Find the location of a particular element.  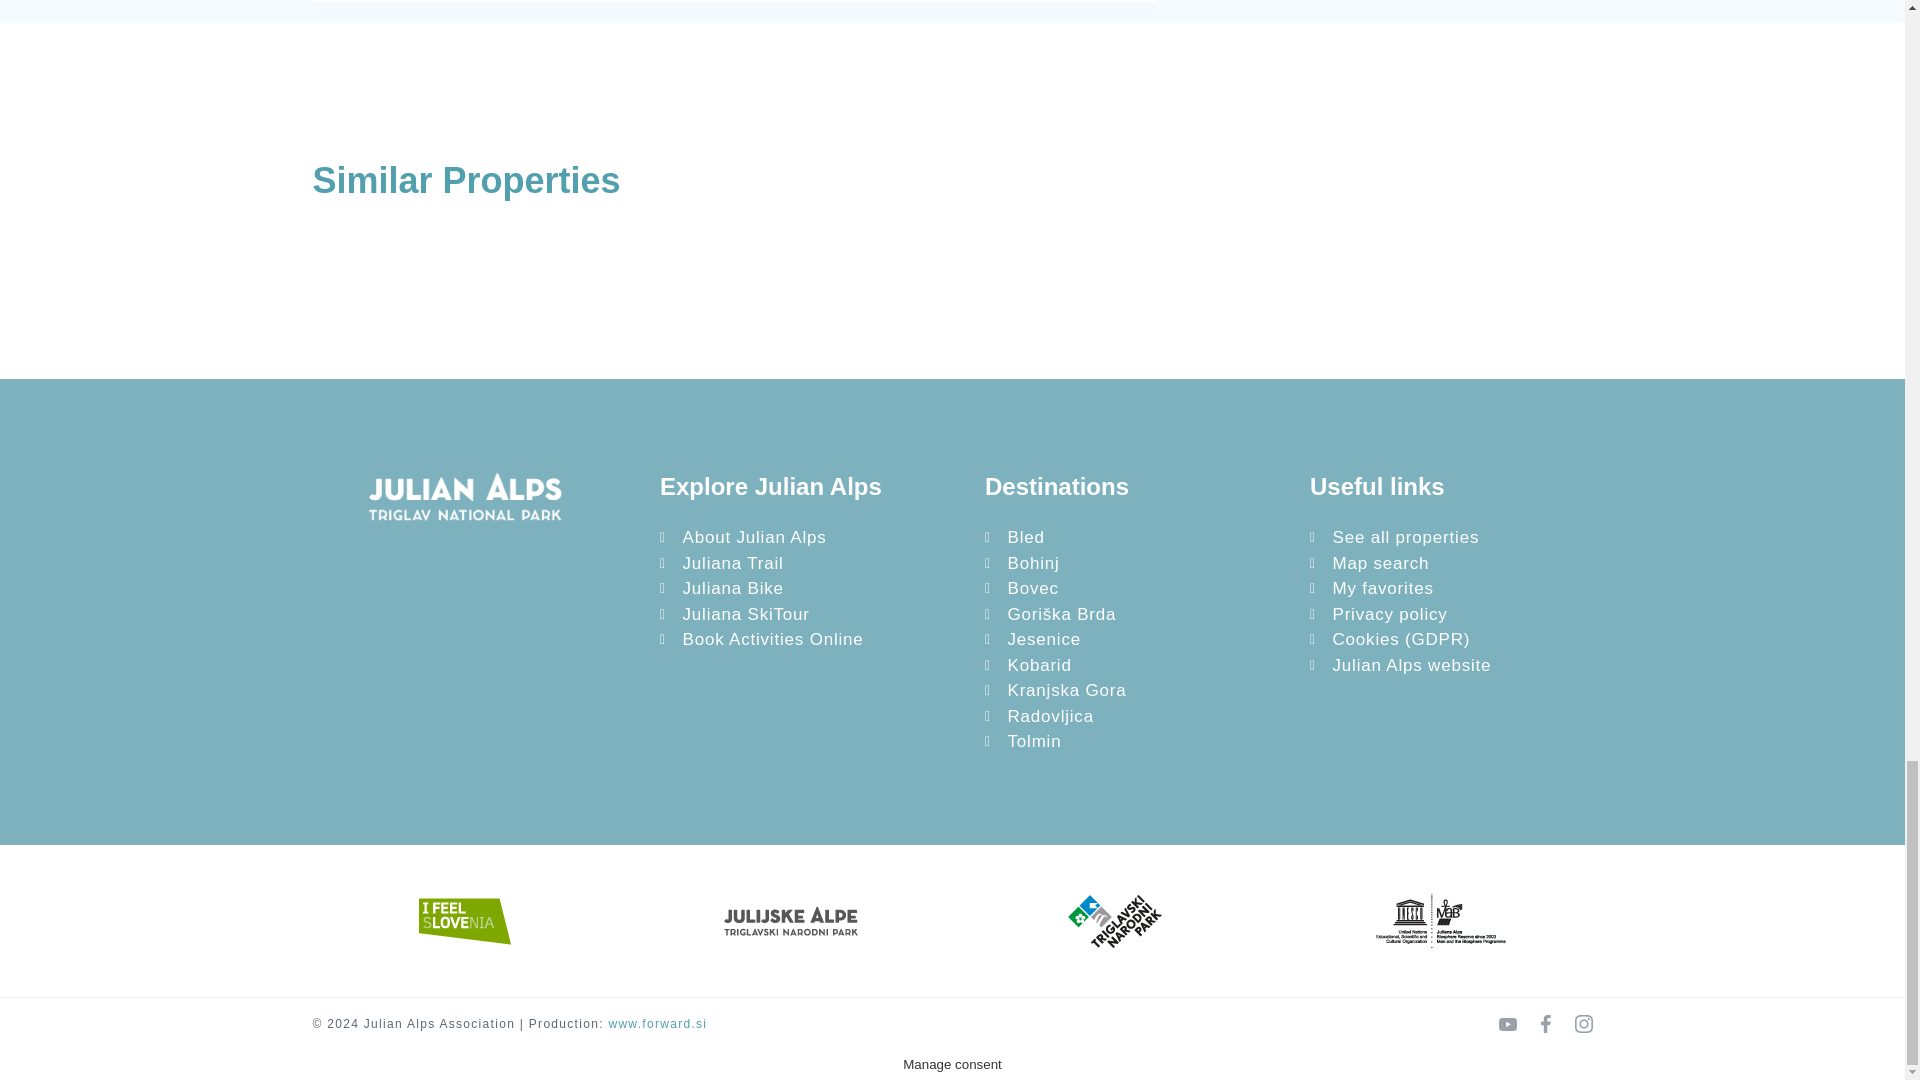

Radovljica is located at coordinates (1131, 717).